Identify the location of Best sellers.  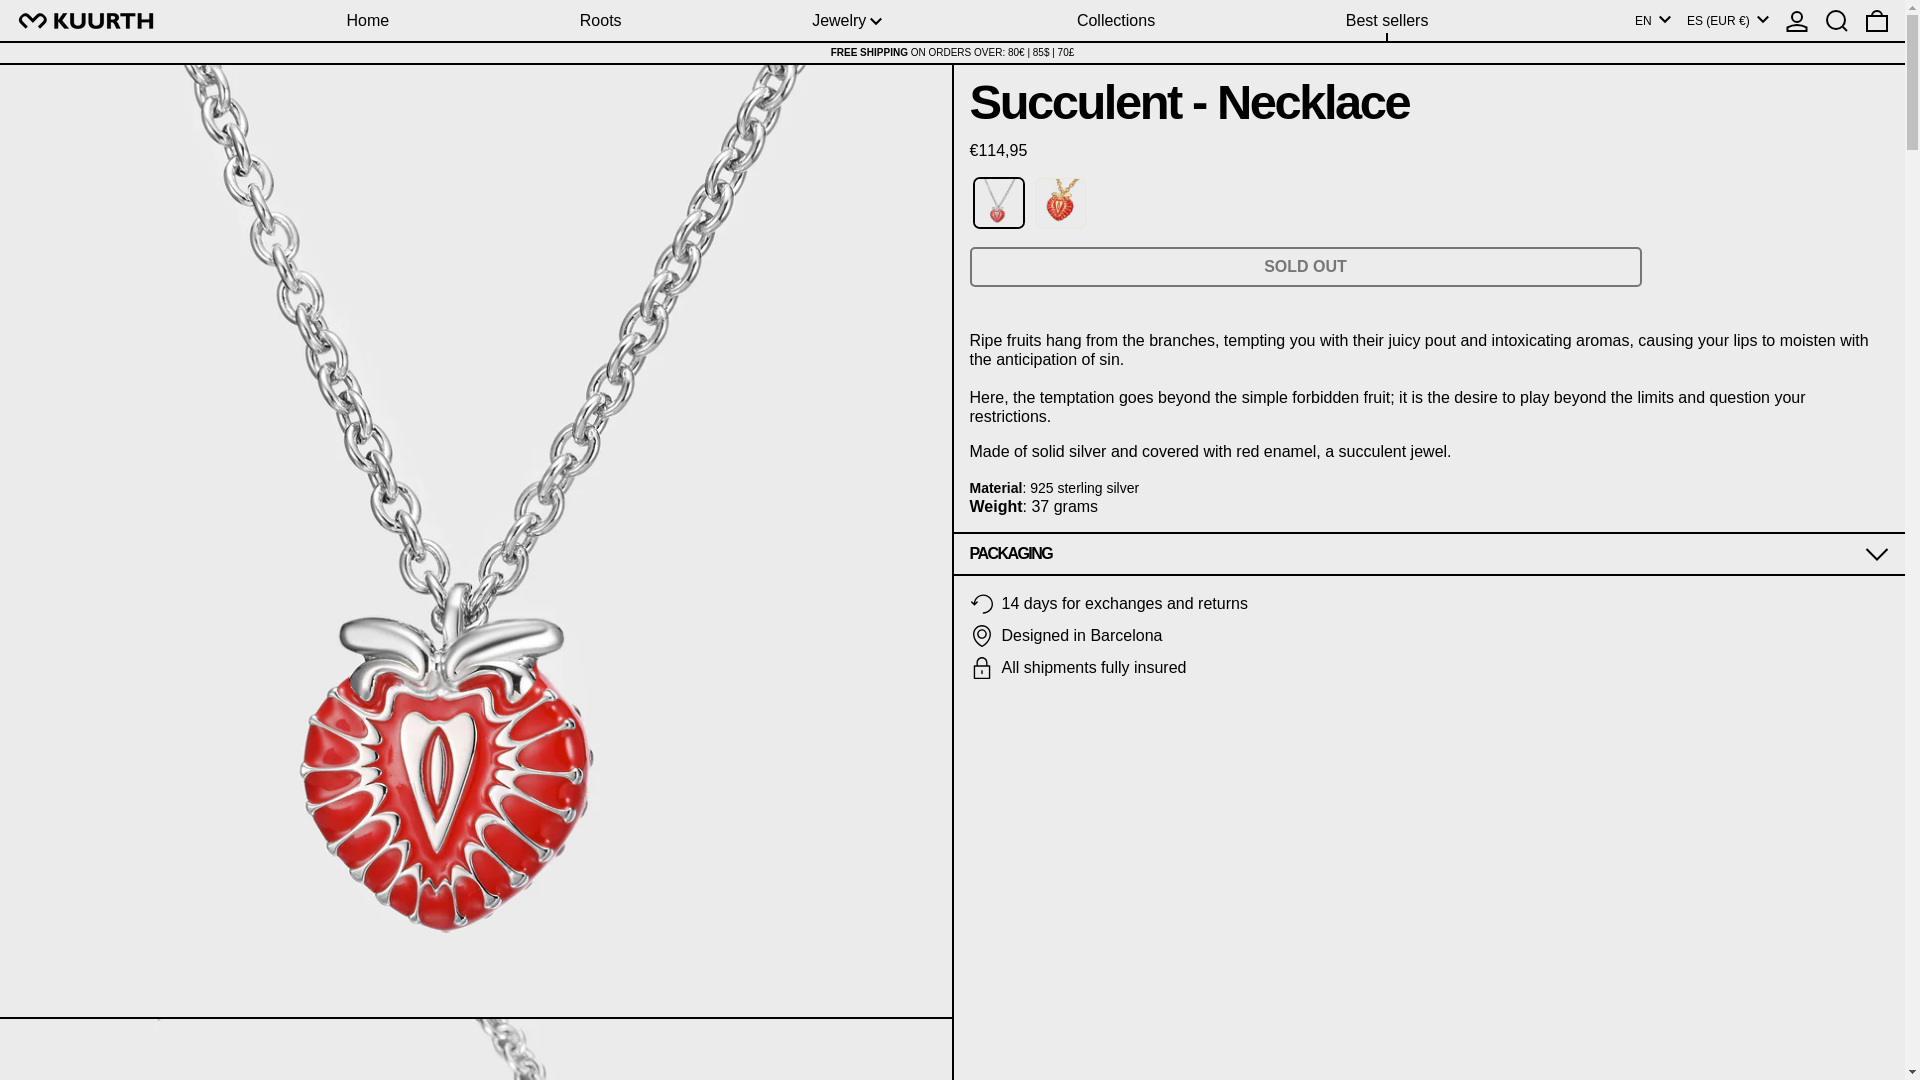
(1386, 20).